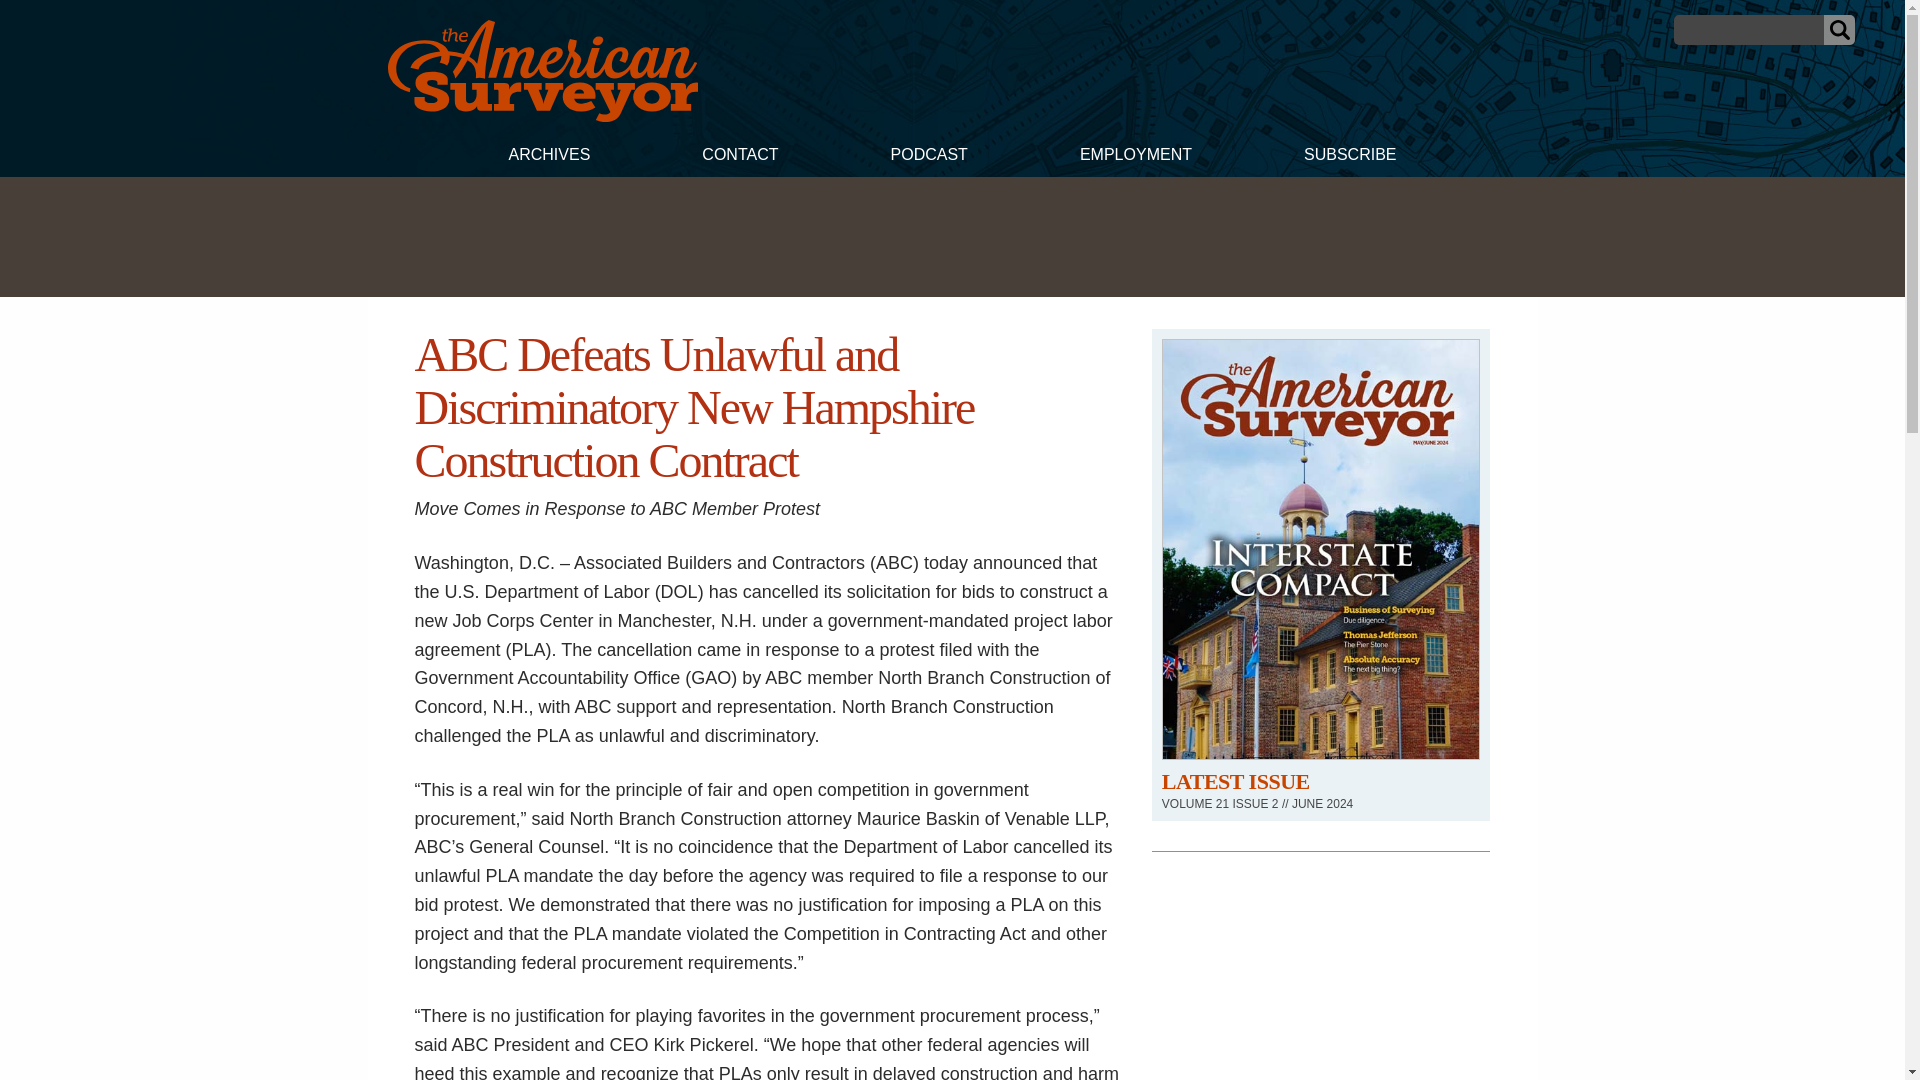 The width and height of the screenshot is (1920, 1080). I want to click on EMPLOYMENT, so click(1136, 157).